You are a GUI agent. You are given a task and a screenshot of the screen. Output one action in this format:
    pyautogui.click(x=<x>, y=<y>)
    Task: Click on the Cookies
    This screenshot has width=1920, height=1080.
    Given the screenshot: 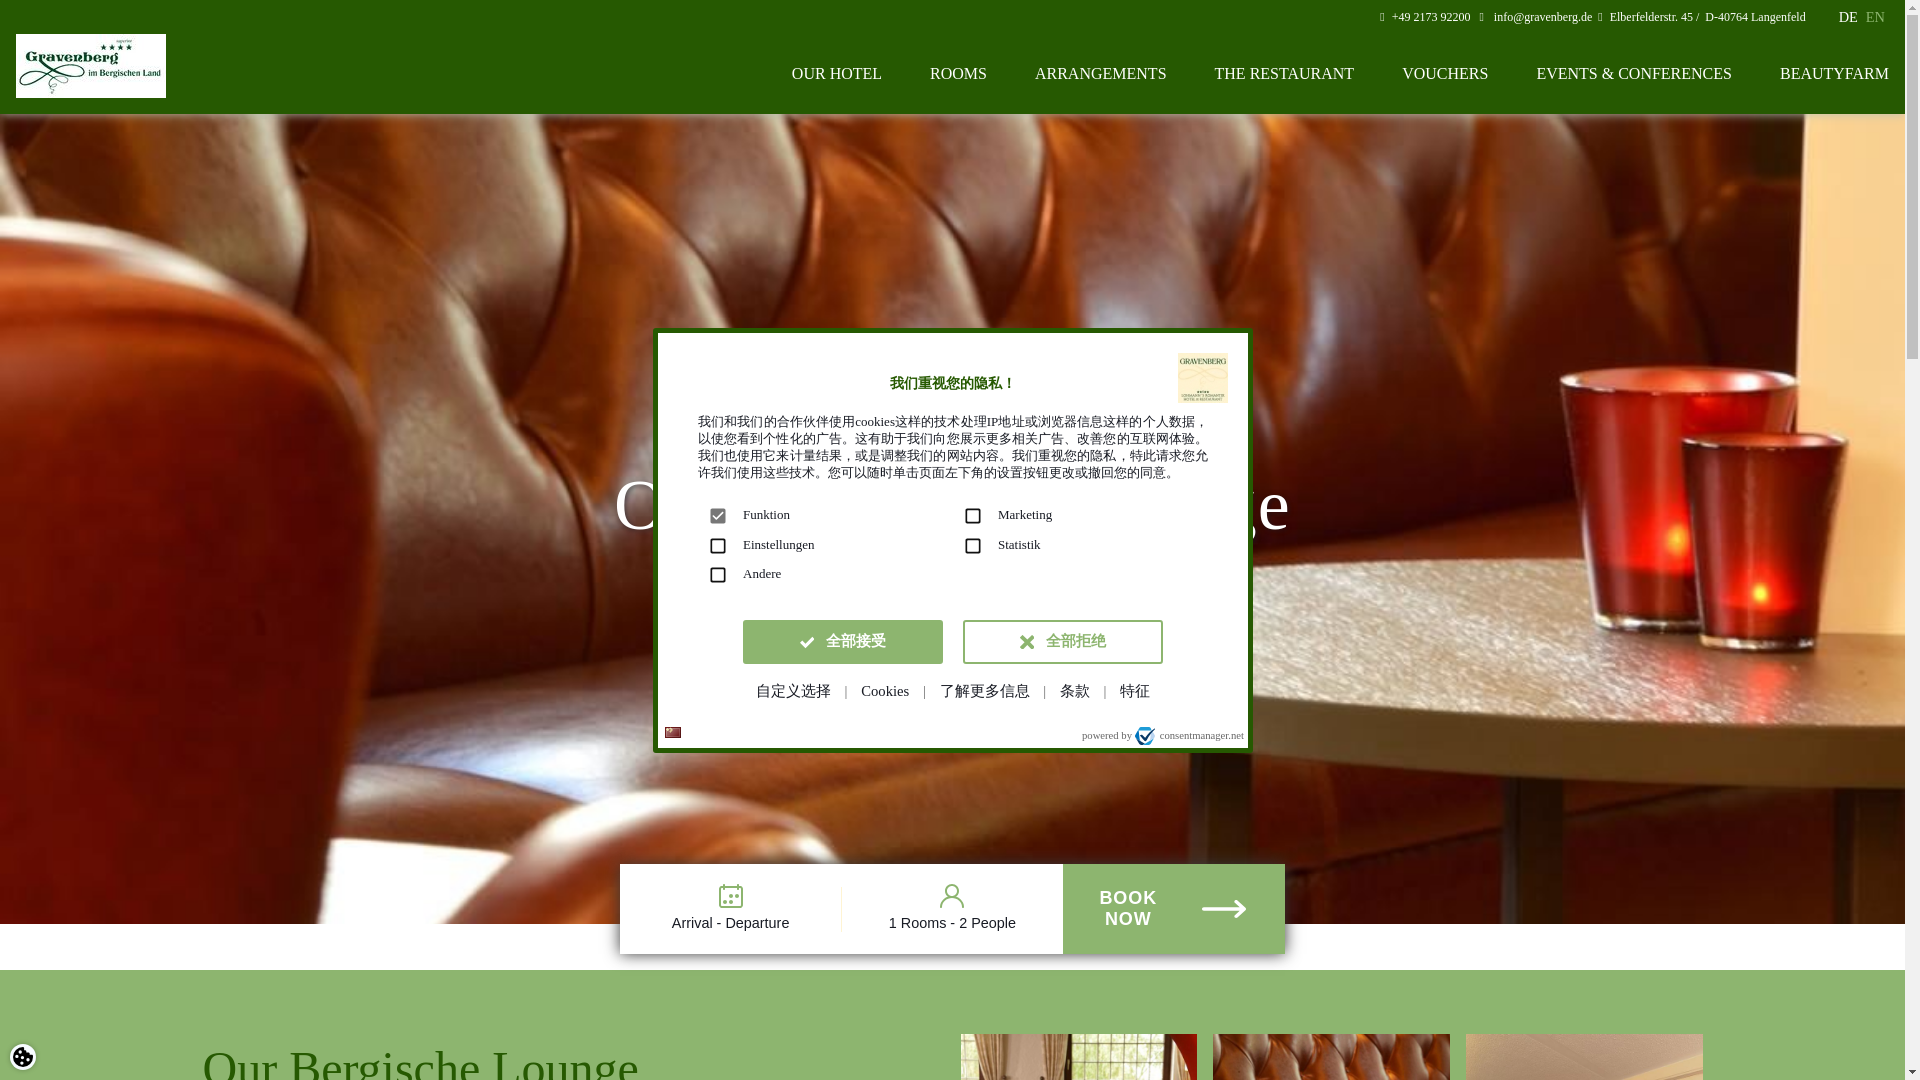 What is the action you would take?
    pyautogui.click(x=884, y=690)
    